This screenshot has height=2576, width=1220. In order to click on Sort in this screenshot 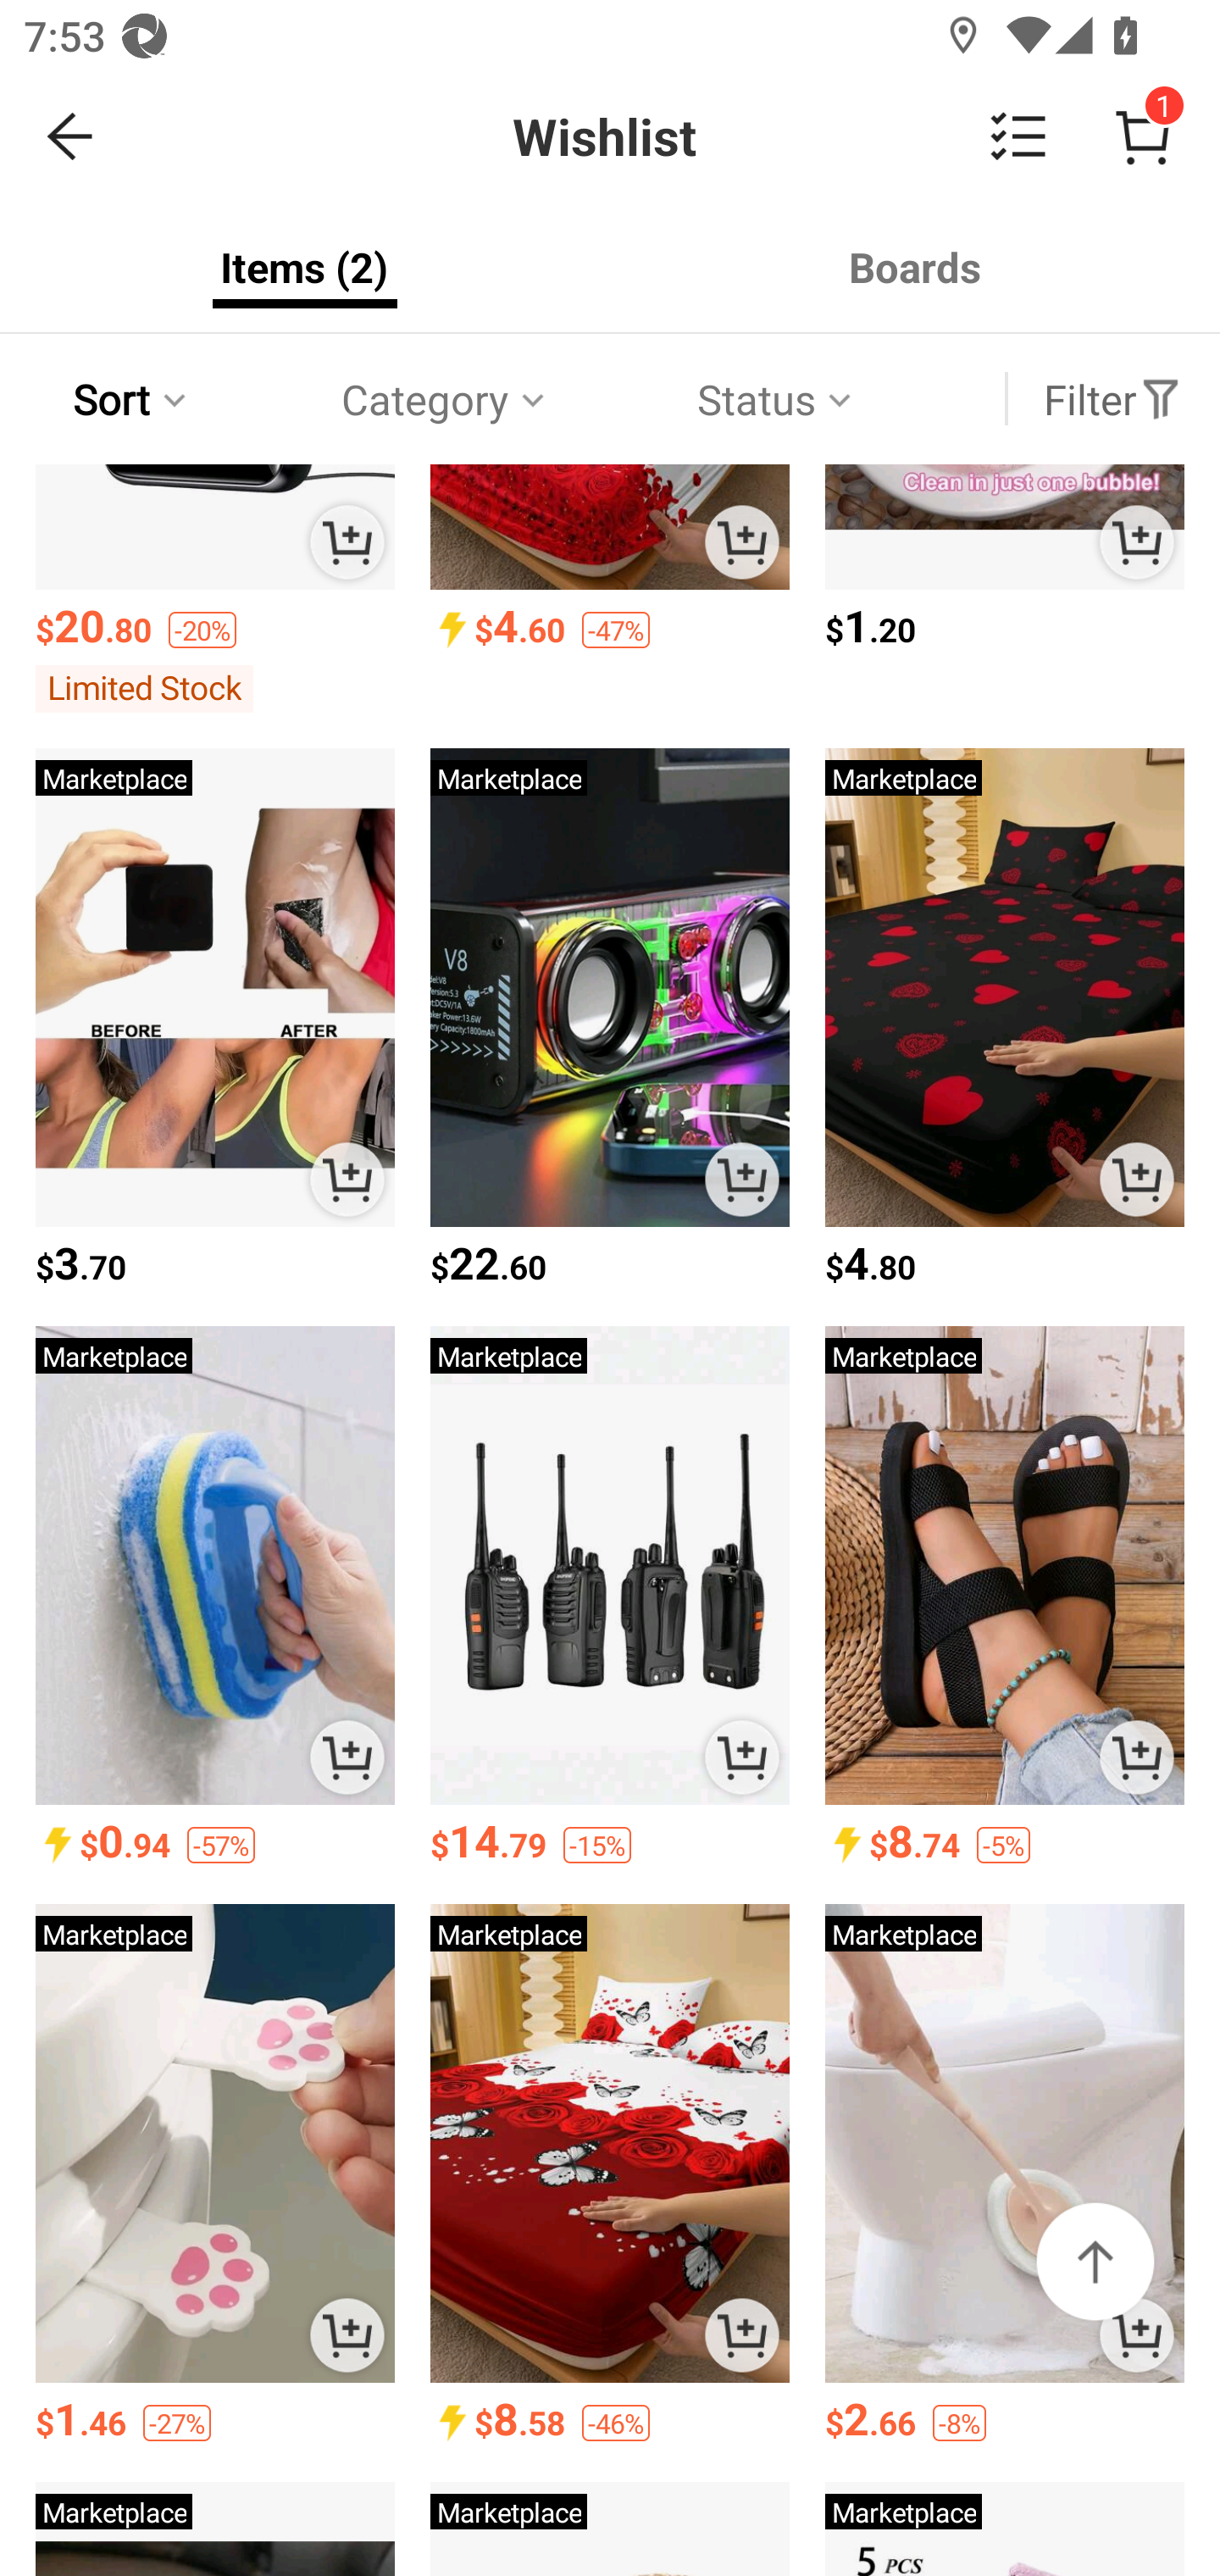, I will do `click(132, 399)`.